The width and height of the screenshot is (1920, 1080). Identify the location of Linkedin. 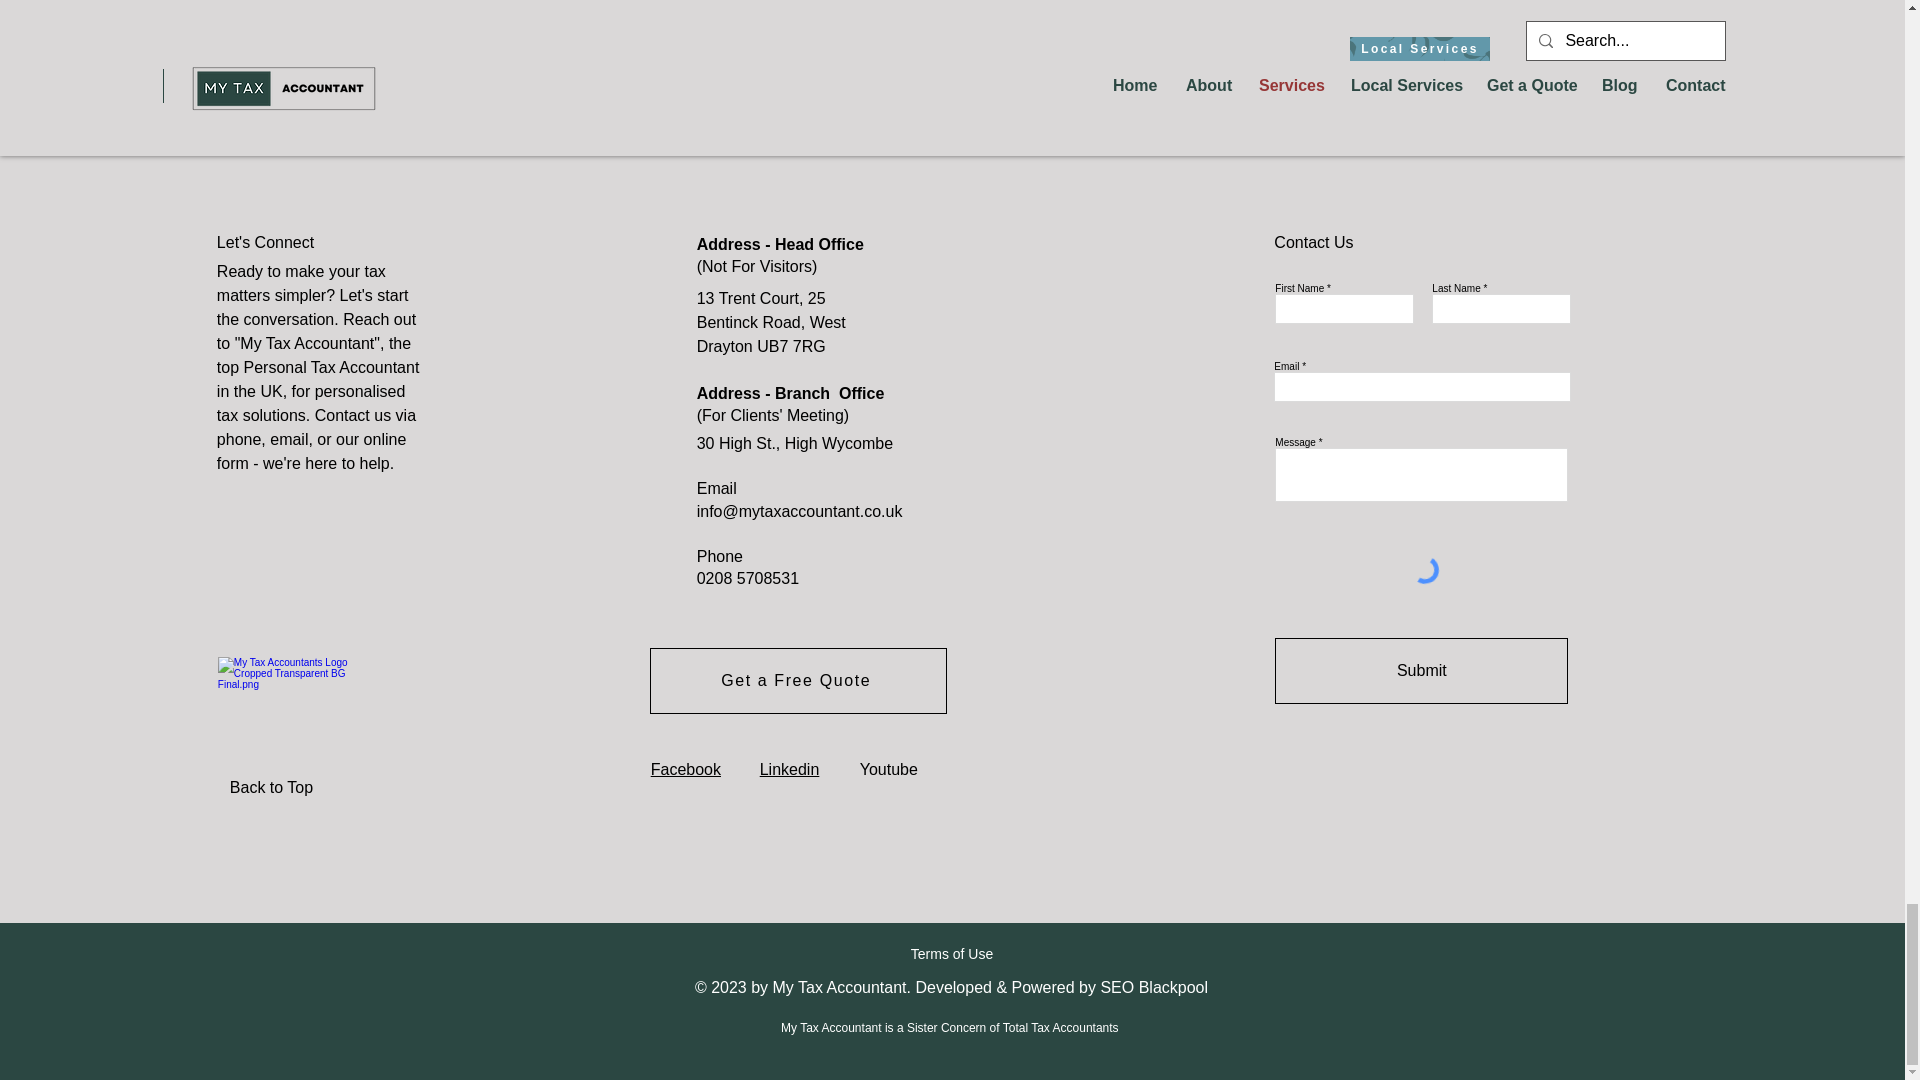
(790, 769).